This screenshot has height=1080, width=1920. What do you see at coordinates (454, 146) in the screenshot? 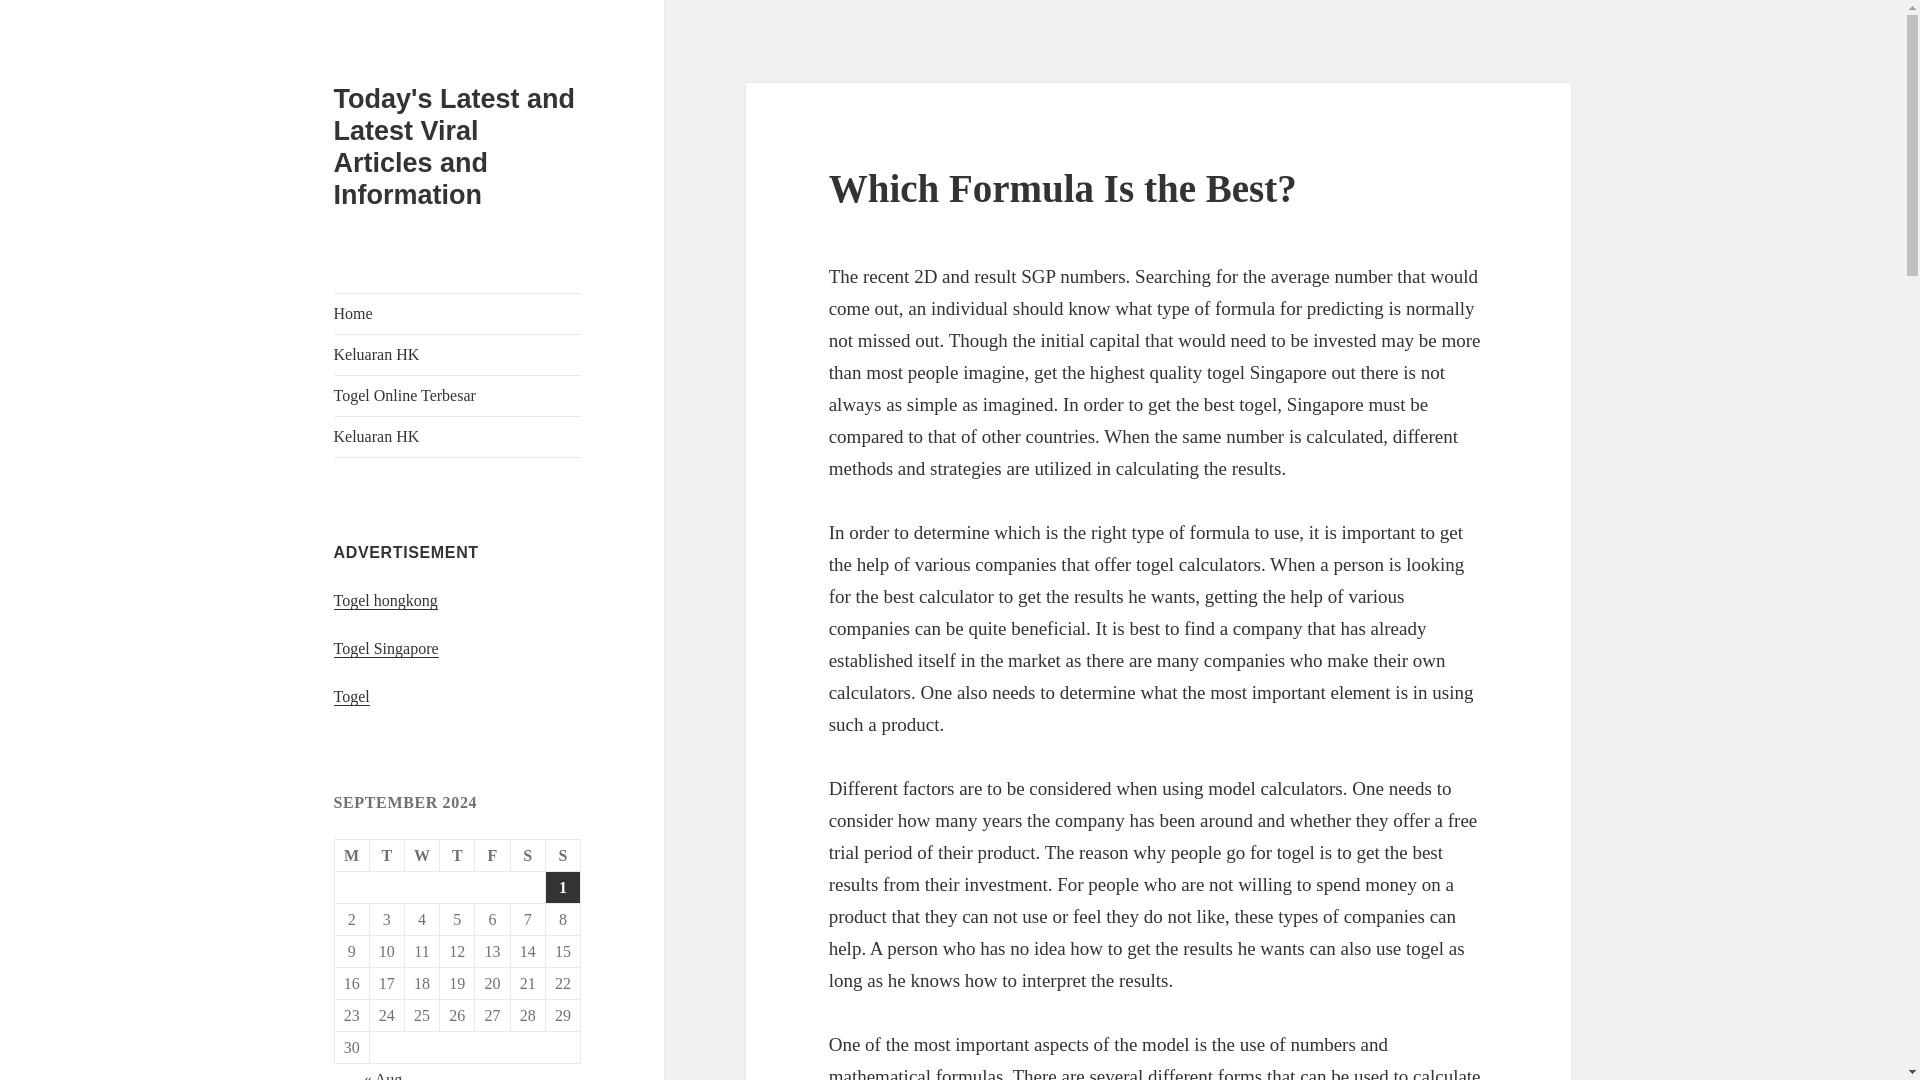
I see `Today's Latest and Latest Viral Articles and Information` at bounding box center [454, 146].